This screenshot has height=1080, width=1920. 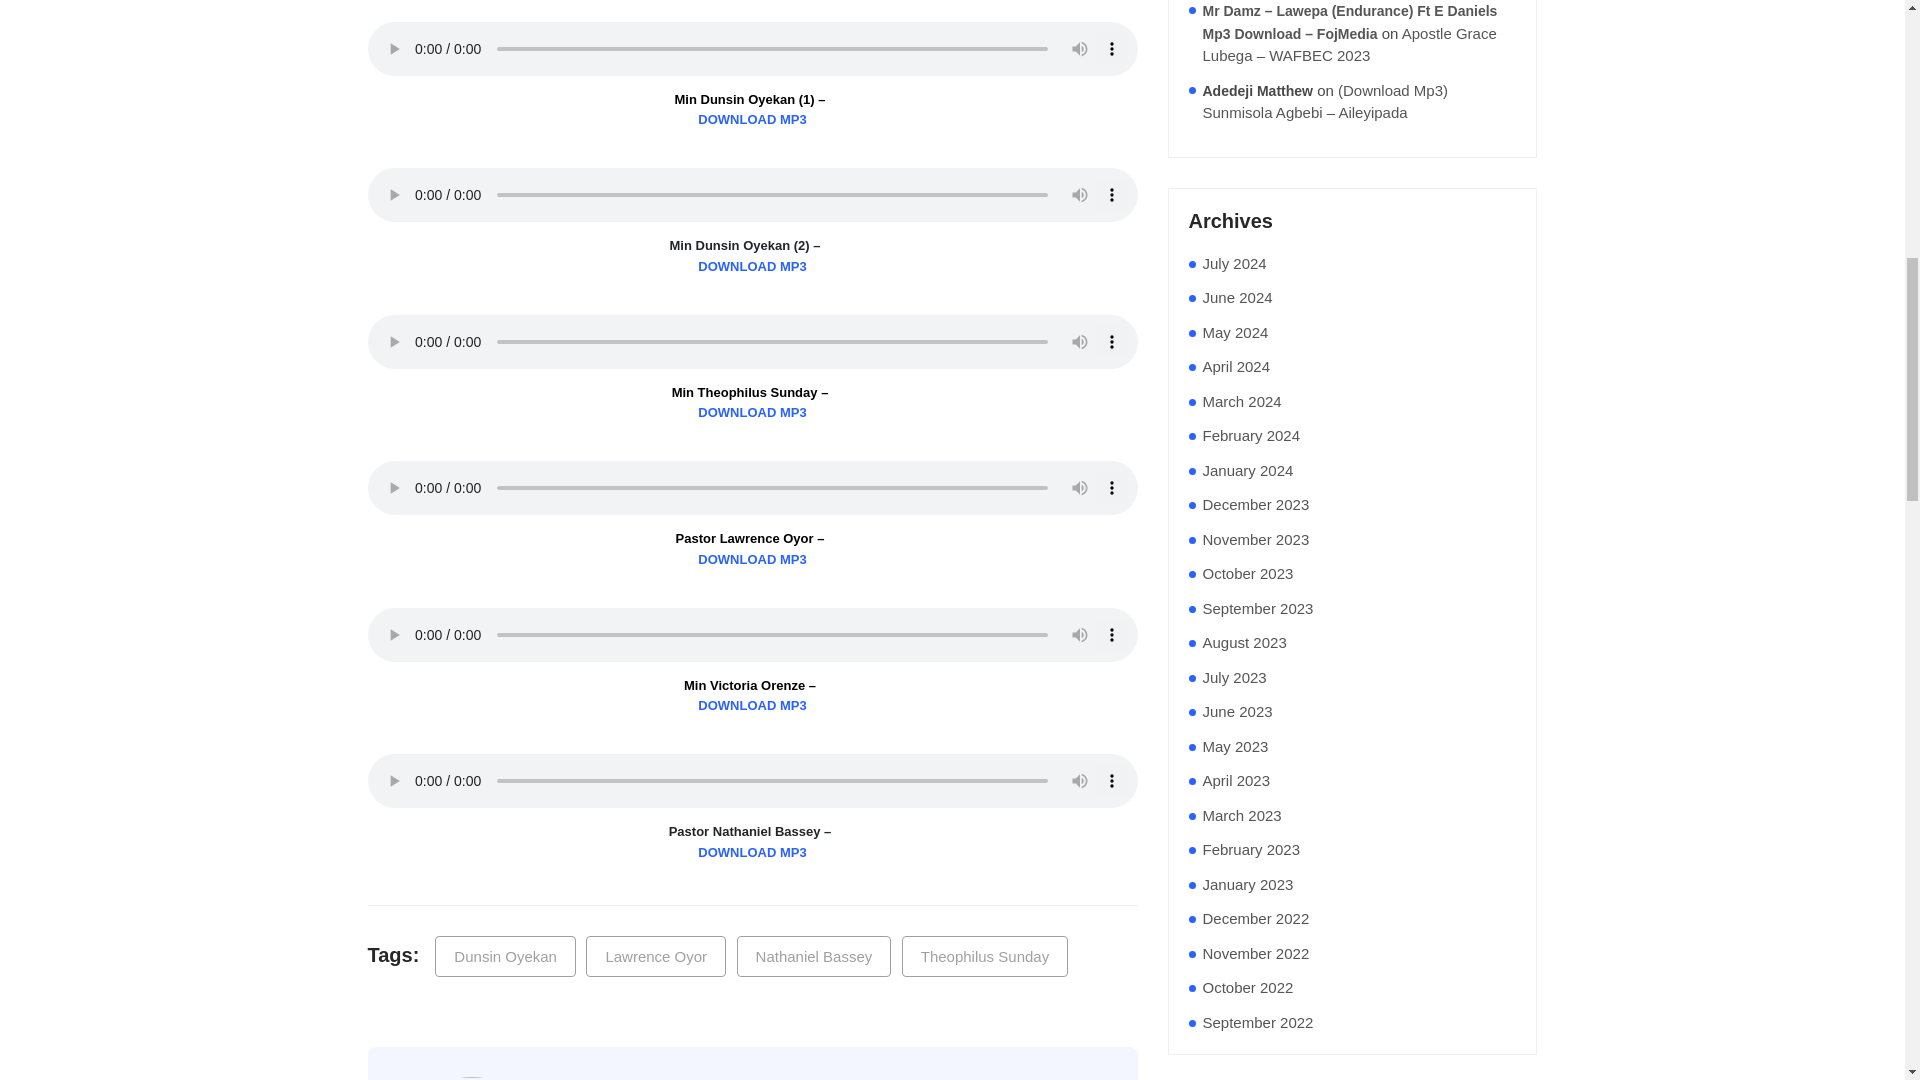 What do you see at coordinates (753, 706) in the screenshot?
I see `DOWNLOAD MP3` at bounding box center [753, 706].